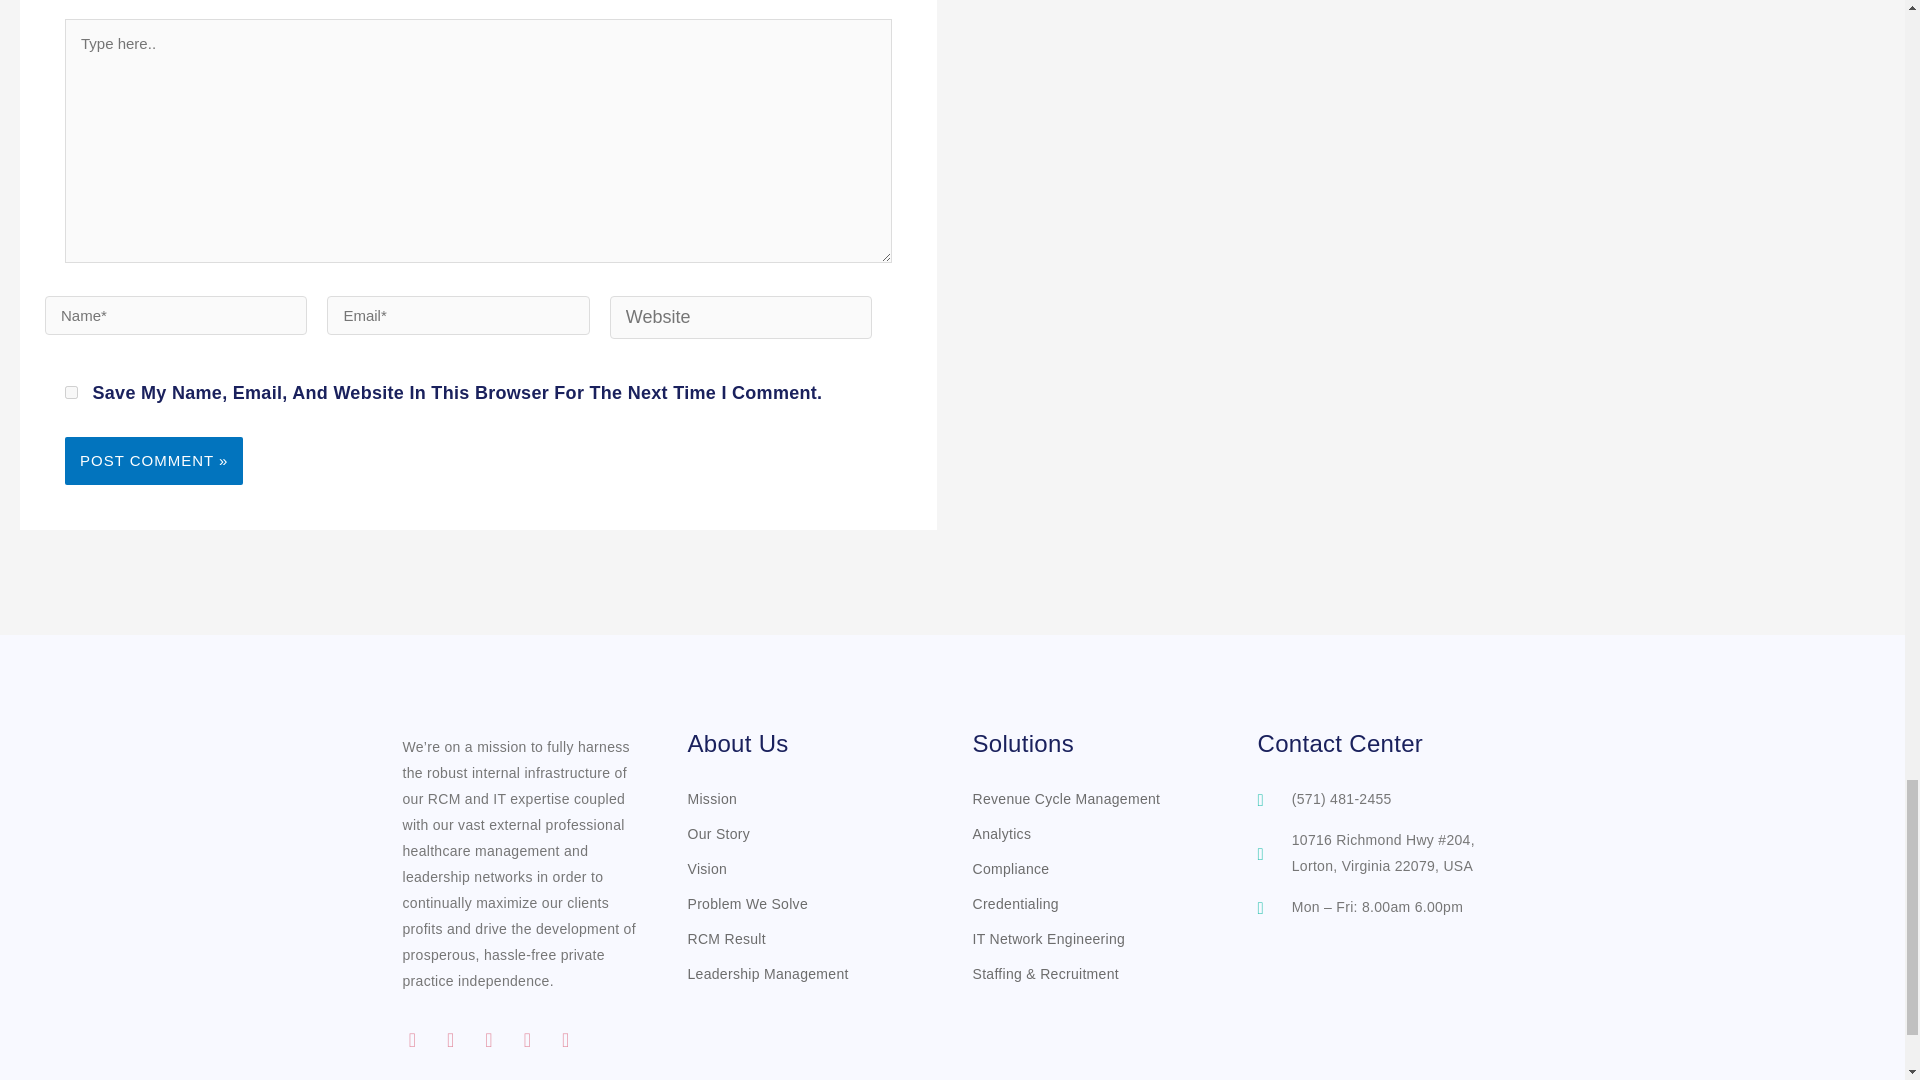  I want to click on yes, so click(72, 392).